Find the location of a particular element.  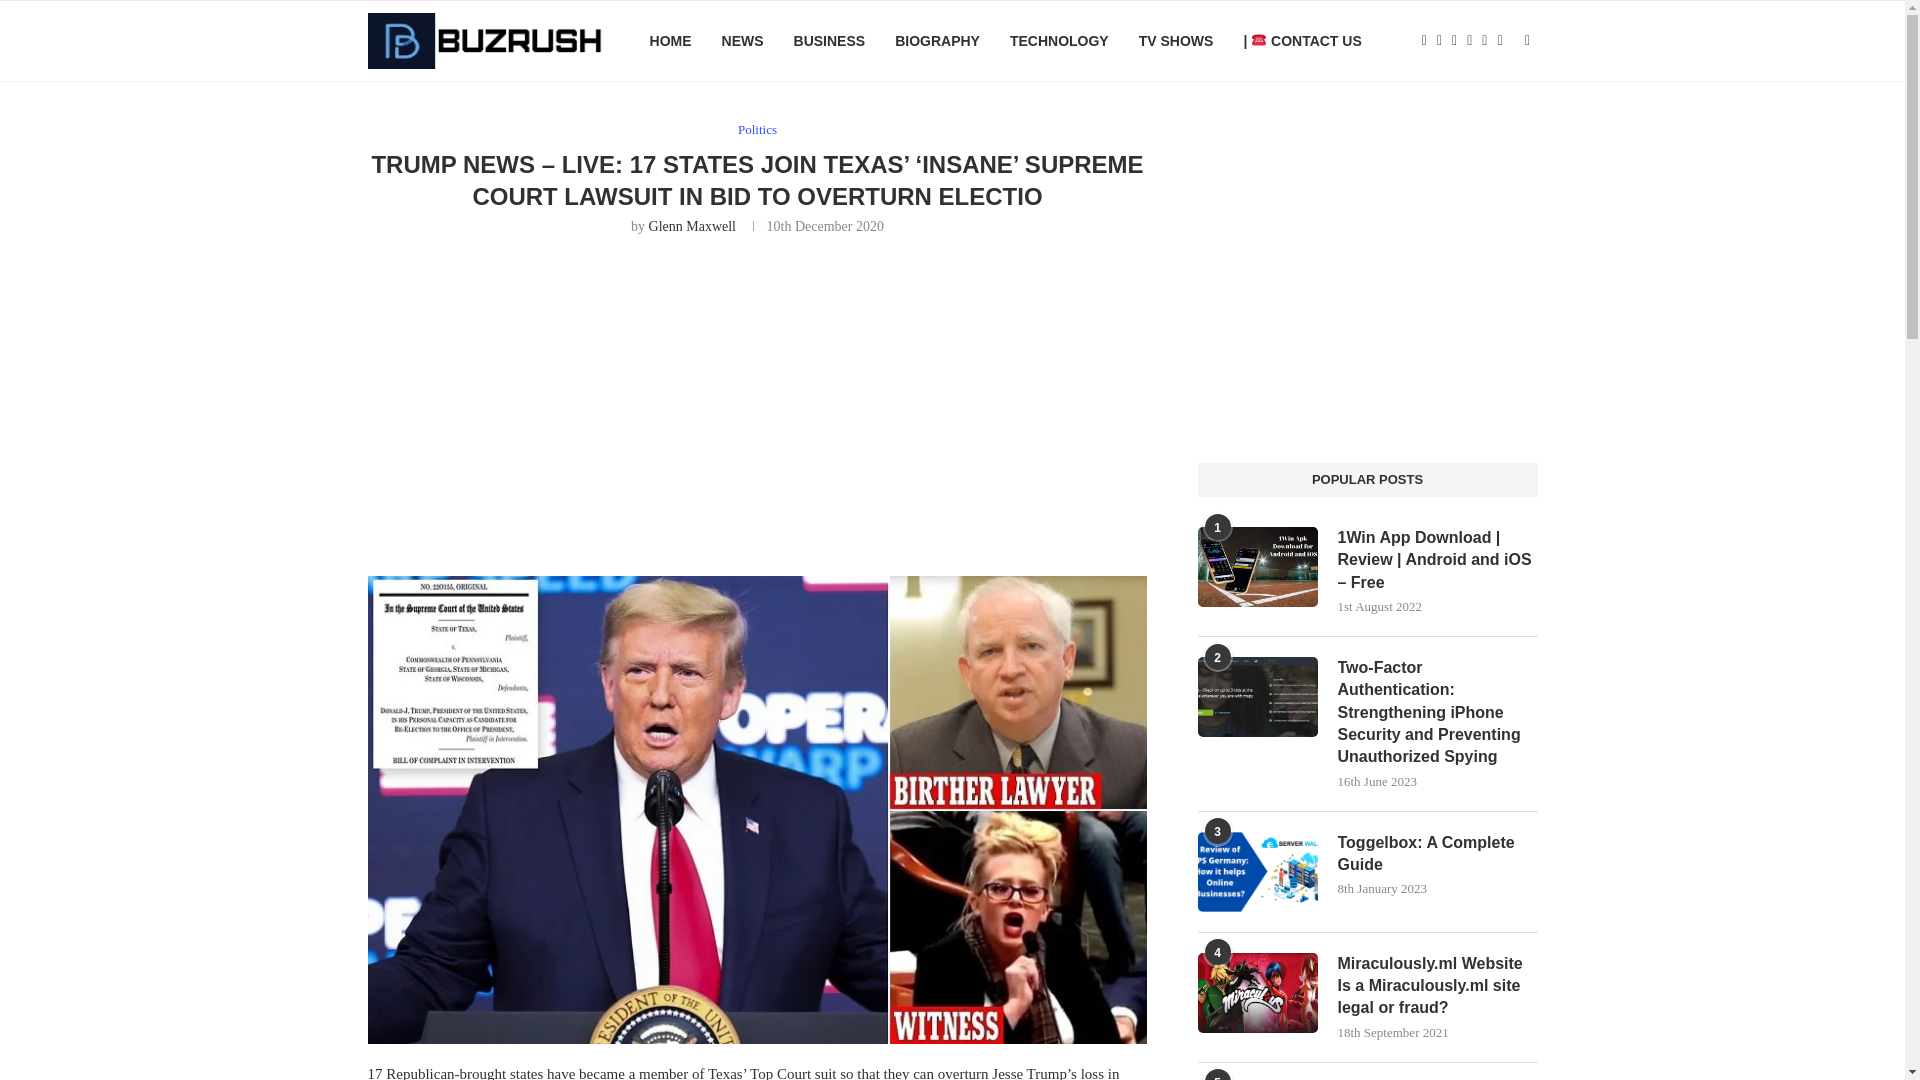

Advertisement is located at coordinates (758, 401).